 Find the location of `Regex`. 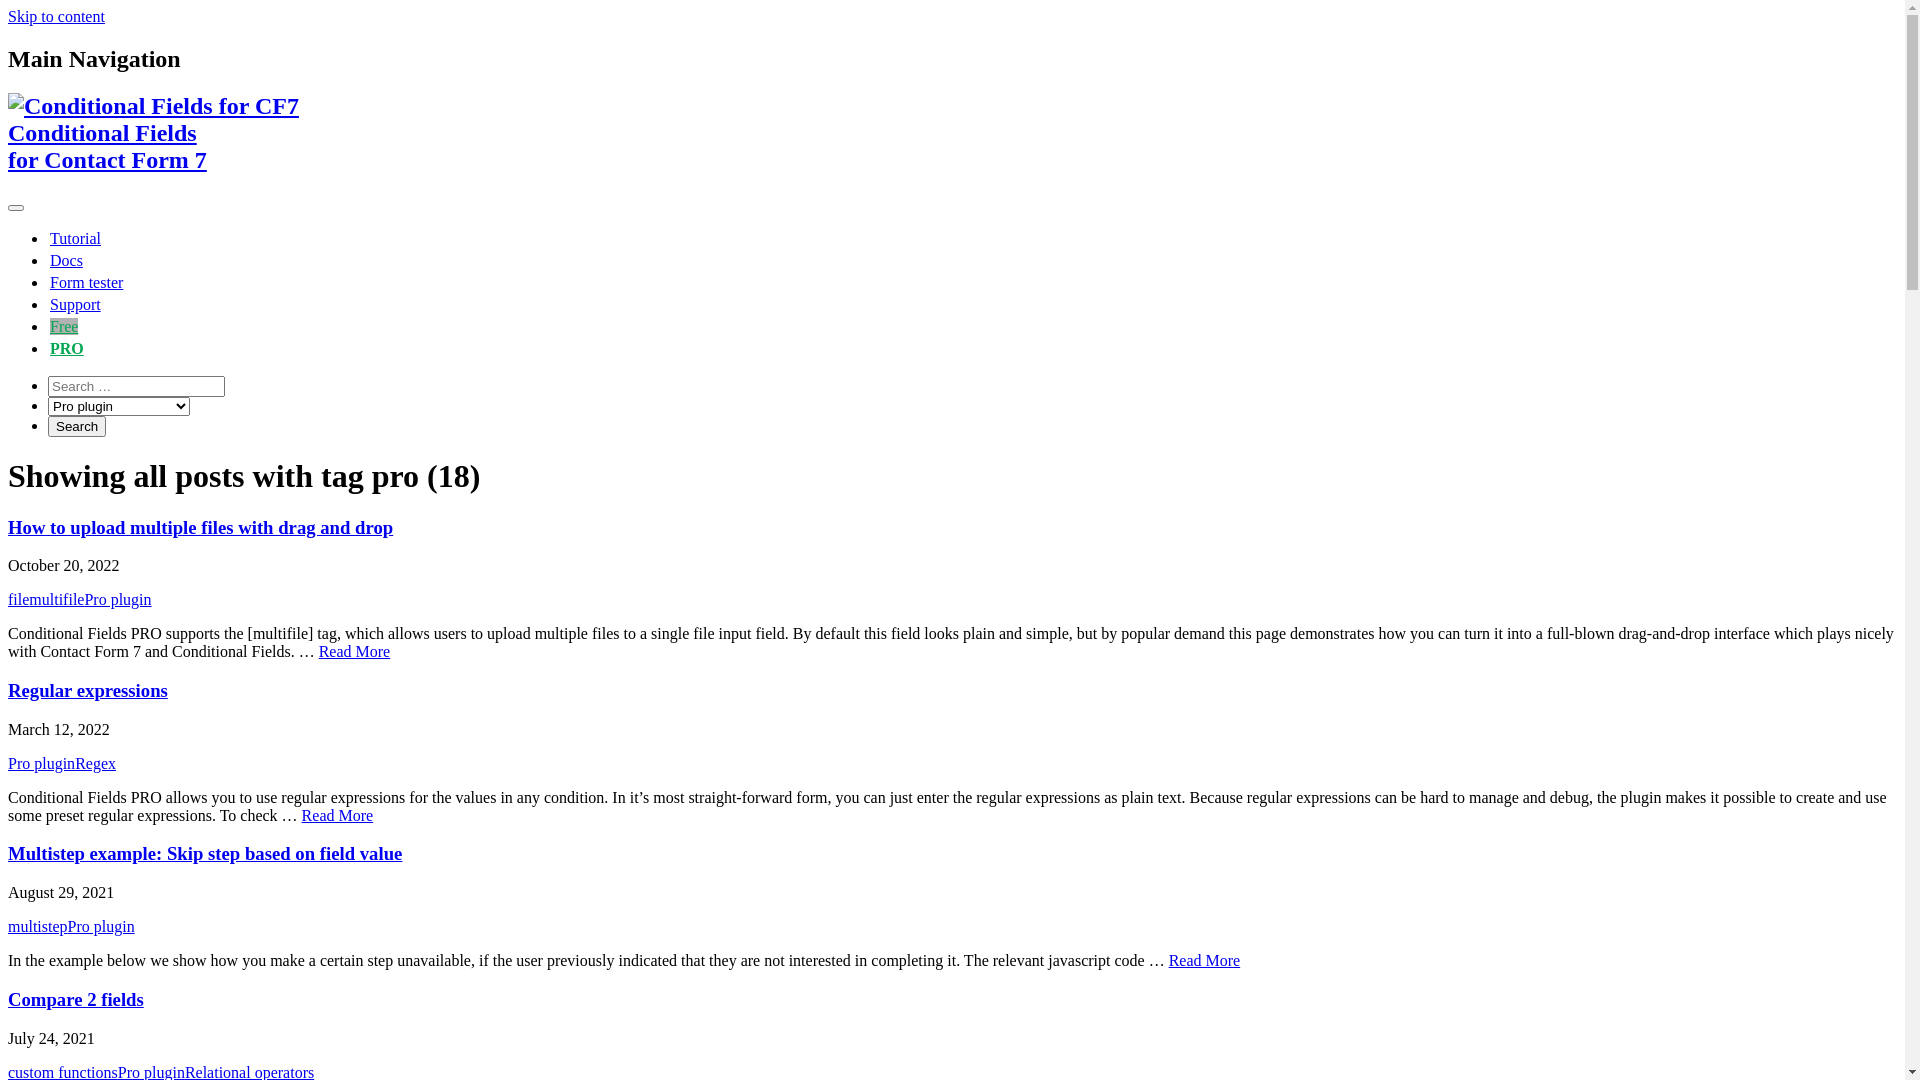

Regex is located at coordinates (96, 764).